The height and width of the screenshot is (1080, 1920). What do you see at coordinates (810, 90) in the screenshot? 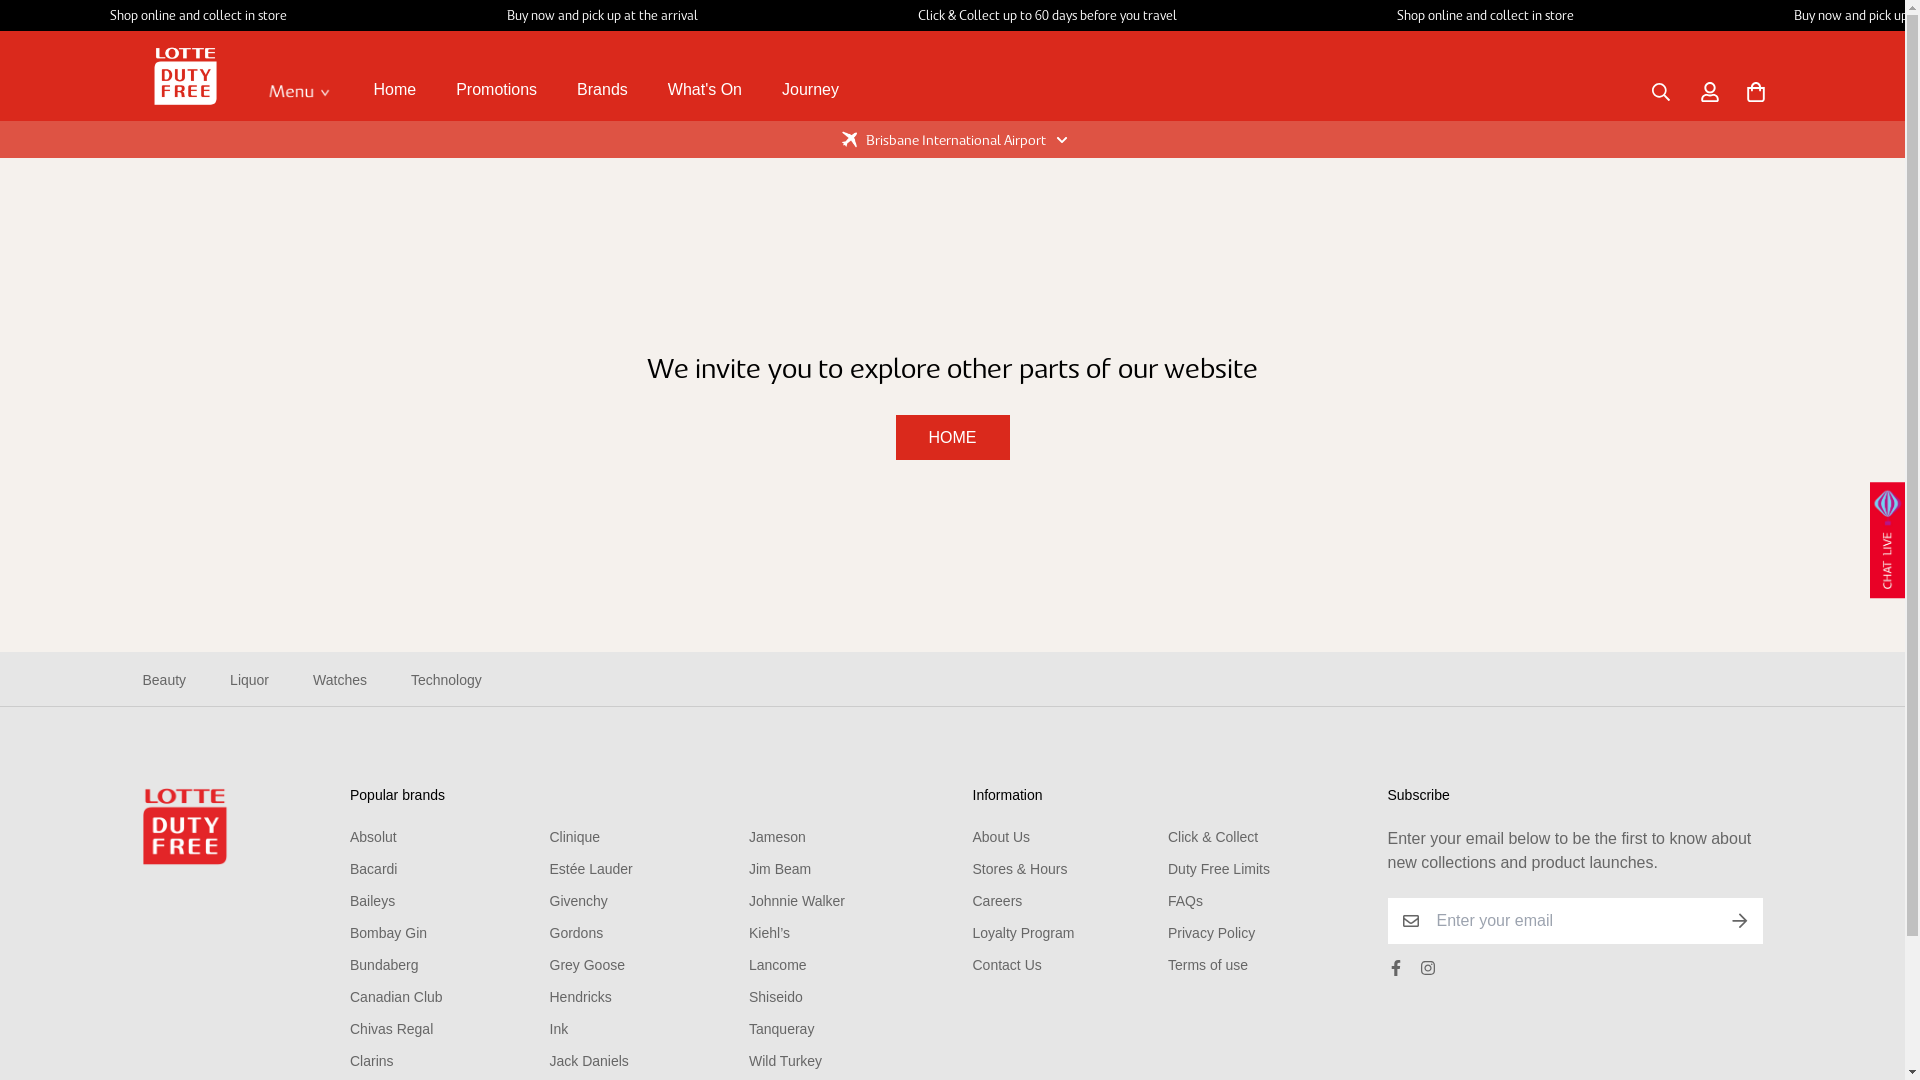
I see `Journey` at bounding box center [810, 90].